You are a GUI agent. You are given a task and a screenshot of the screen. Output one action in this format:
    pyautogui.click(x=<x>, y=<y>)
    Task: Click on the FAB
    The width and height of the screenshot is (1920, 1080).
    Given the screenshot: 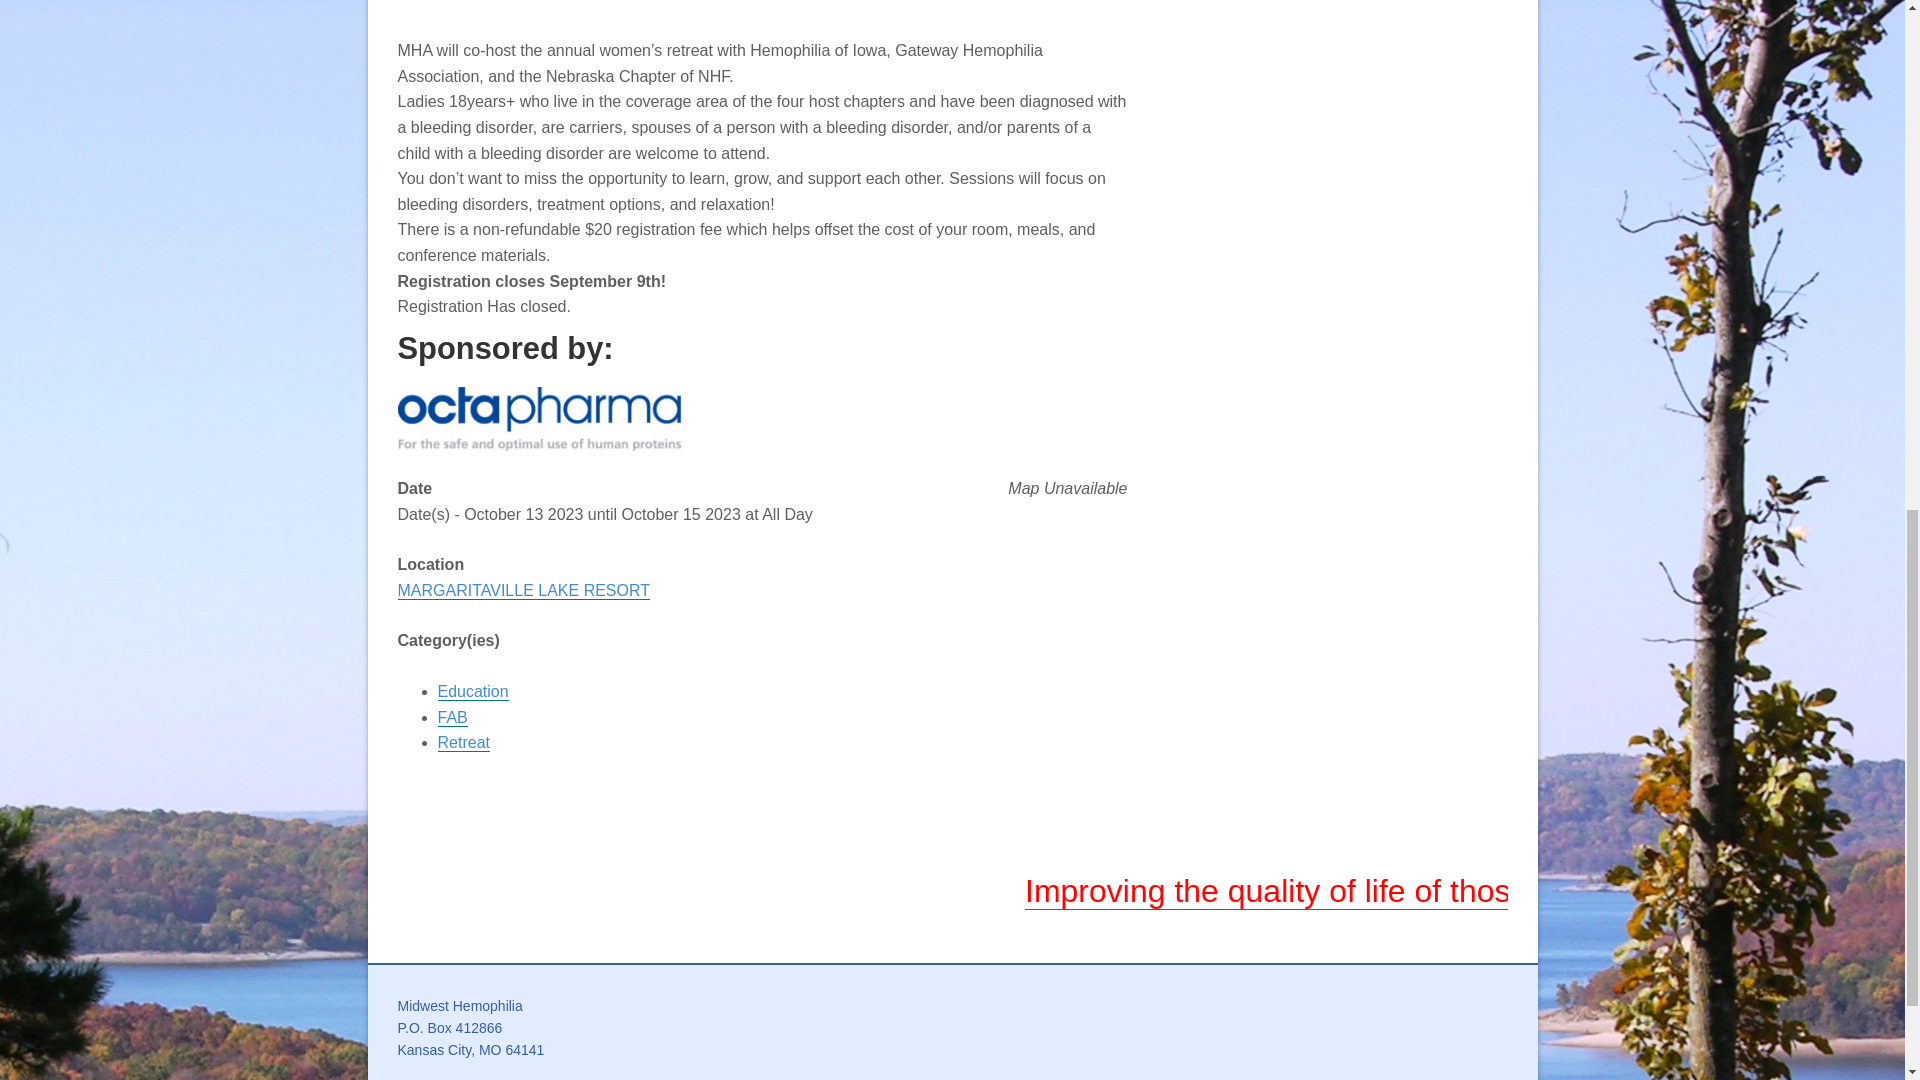 What is the action you would take?
    pyautogui.click(x=452, y=717)
    